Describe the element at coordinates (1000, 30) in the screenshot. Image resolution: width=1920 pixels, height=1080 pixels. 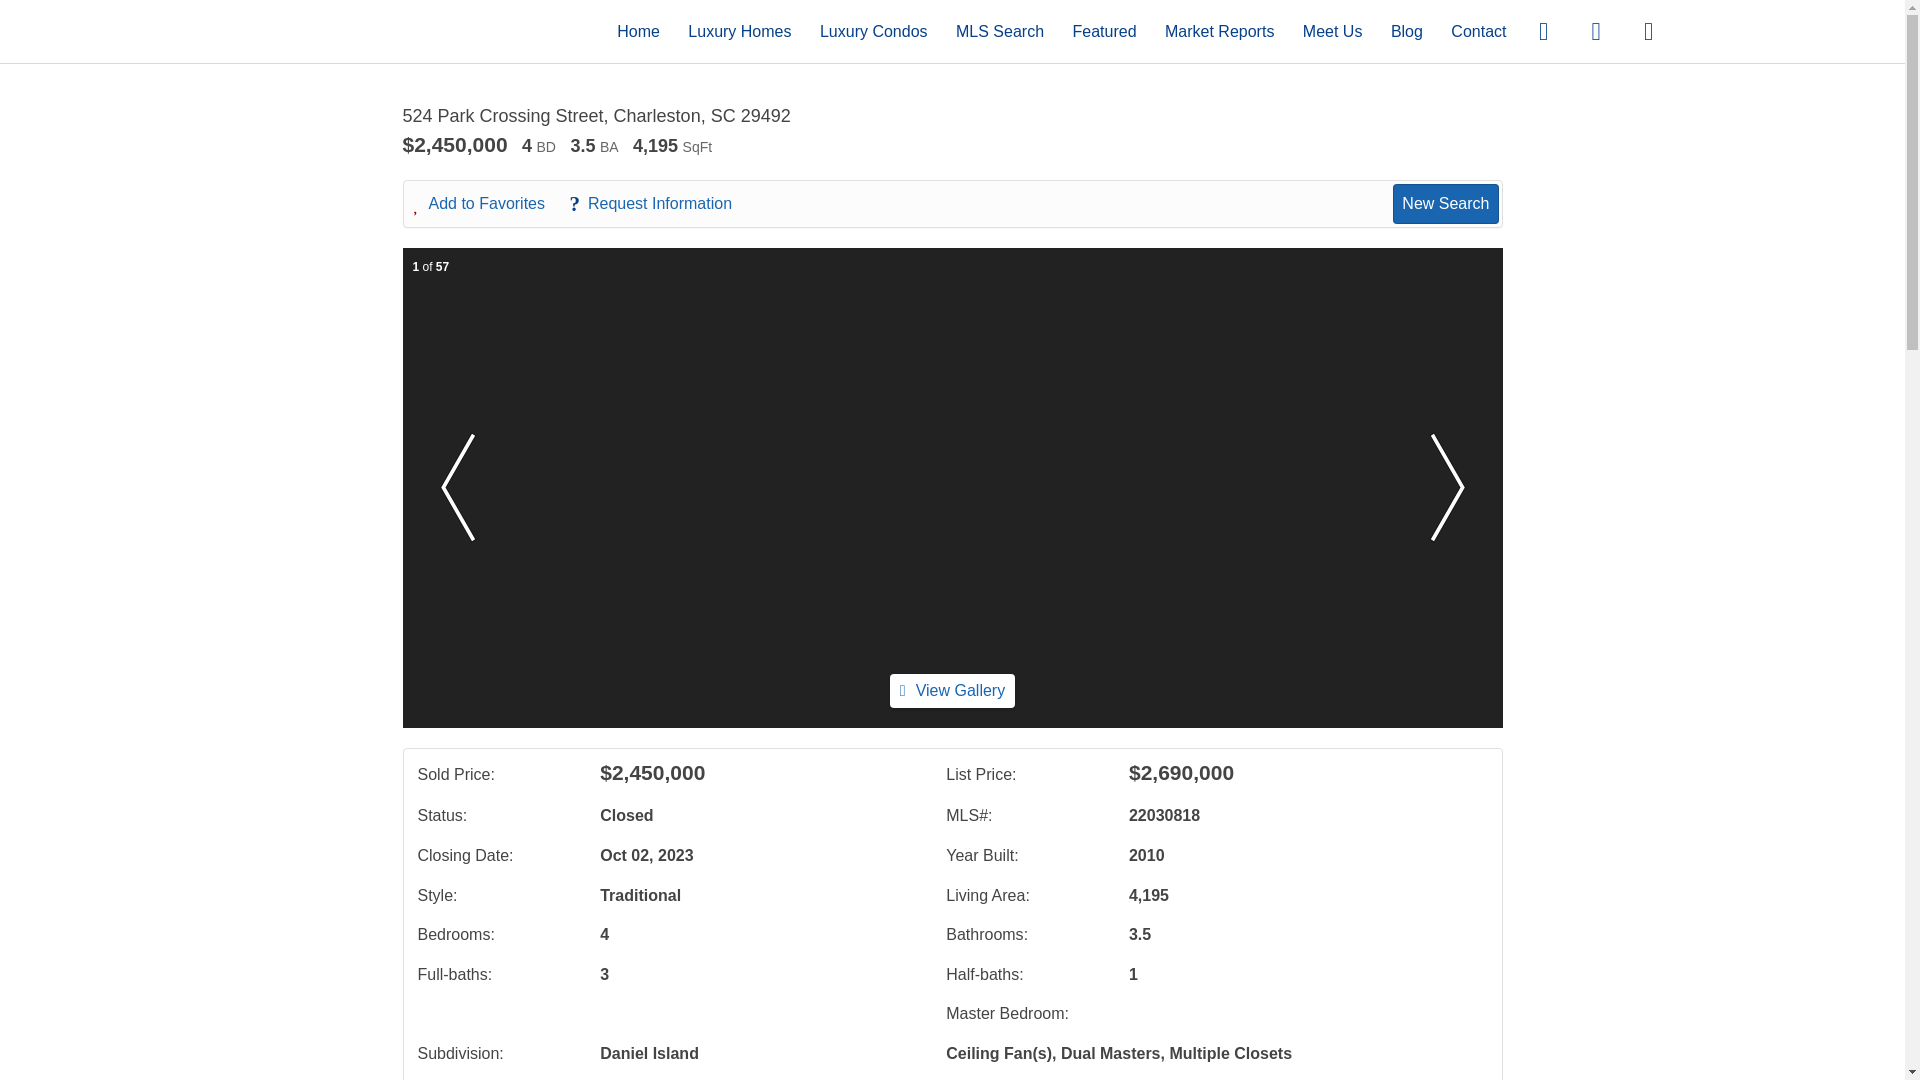
I see `MLS Search` at that location.